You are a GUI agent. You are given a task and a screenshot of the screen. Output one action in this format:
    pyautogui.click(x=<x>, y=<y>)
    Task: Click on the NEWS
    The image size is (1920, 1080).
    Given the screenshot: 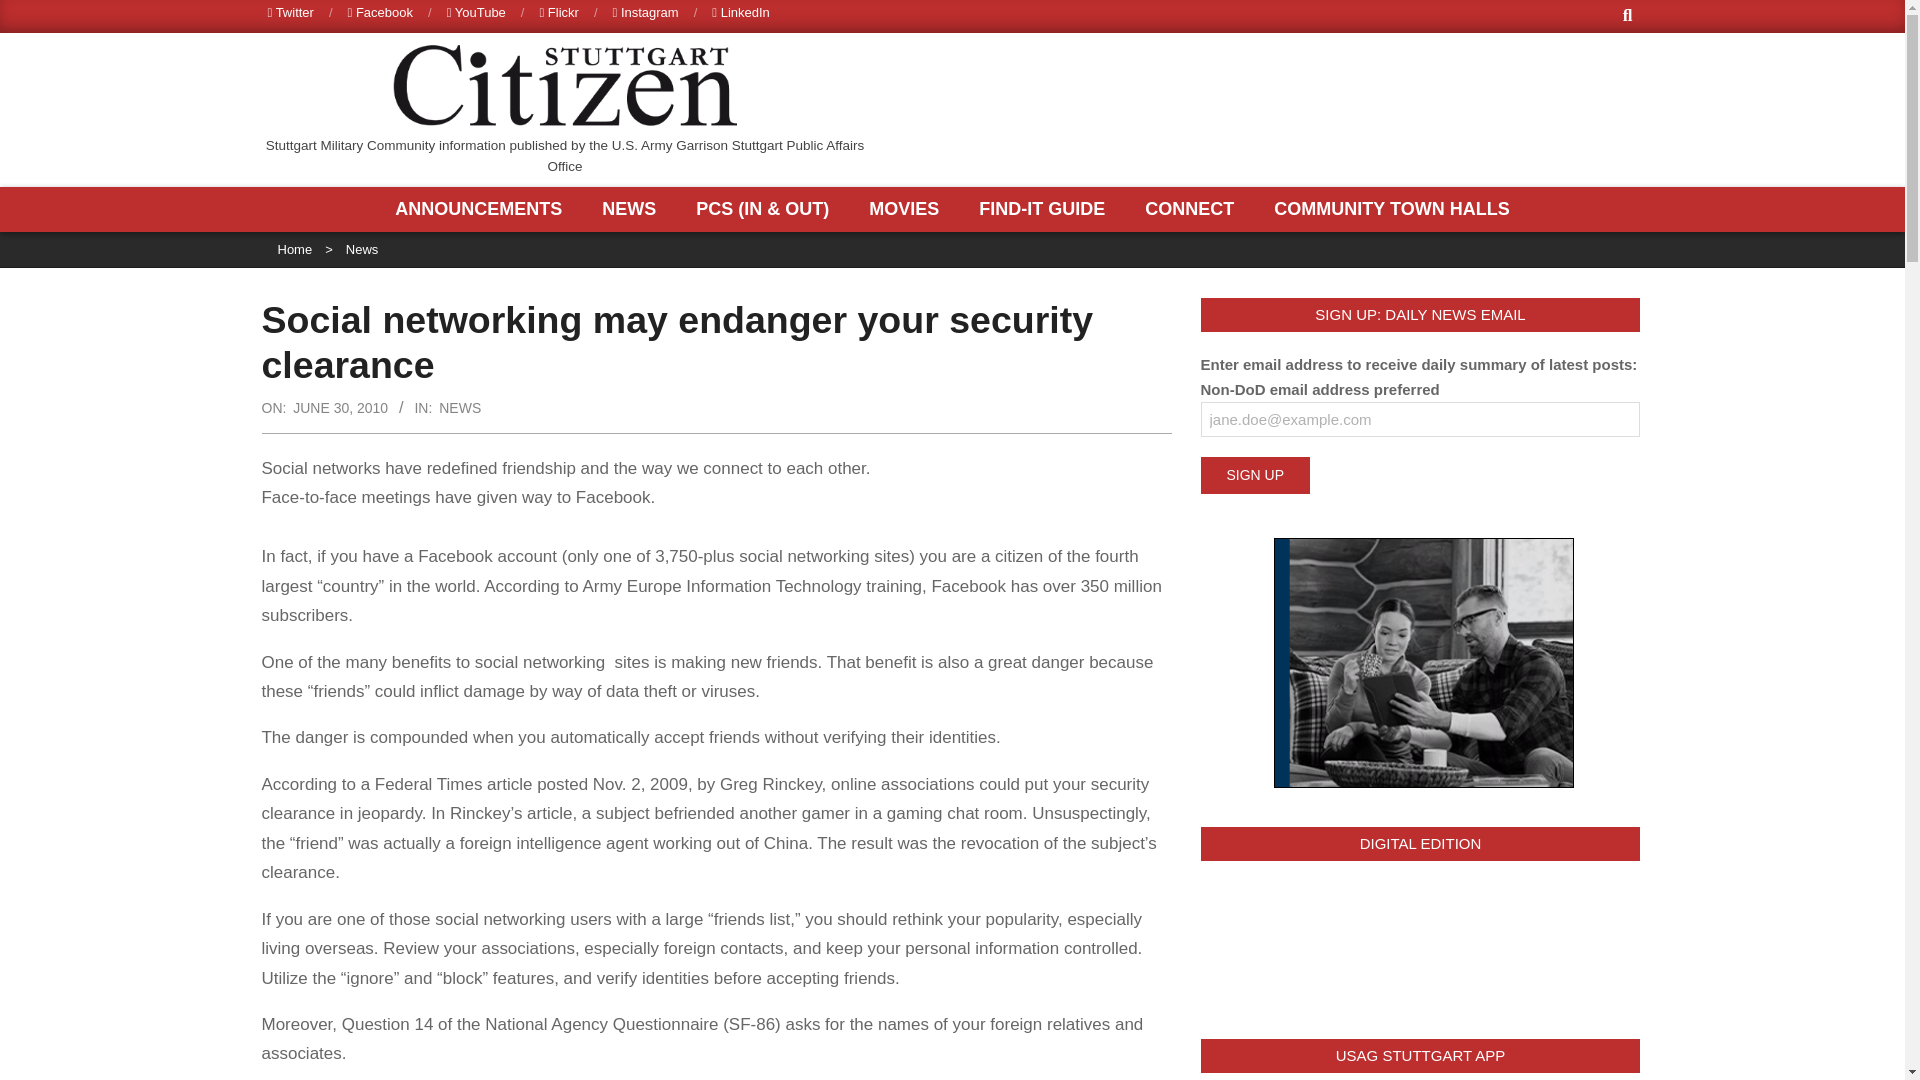 What is the action you would take?
    pyautogui.click(x=634, y=209)
    